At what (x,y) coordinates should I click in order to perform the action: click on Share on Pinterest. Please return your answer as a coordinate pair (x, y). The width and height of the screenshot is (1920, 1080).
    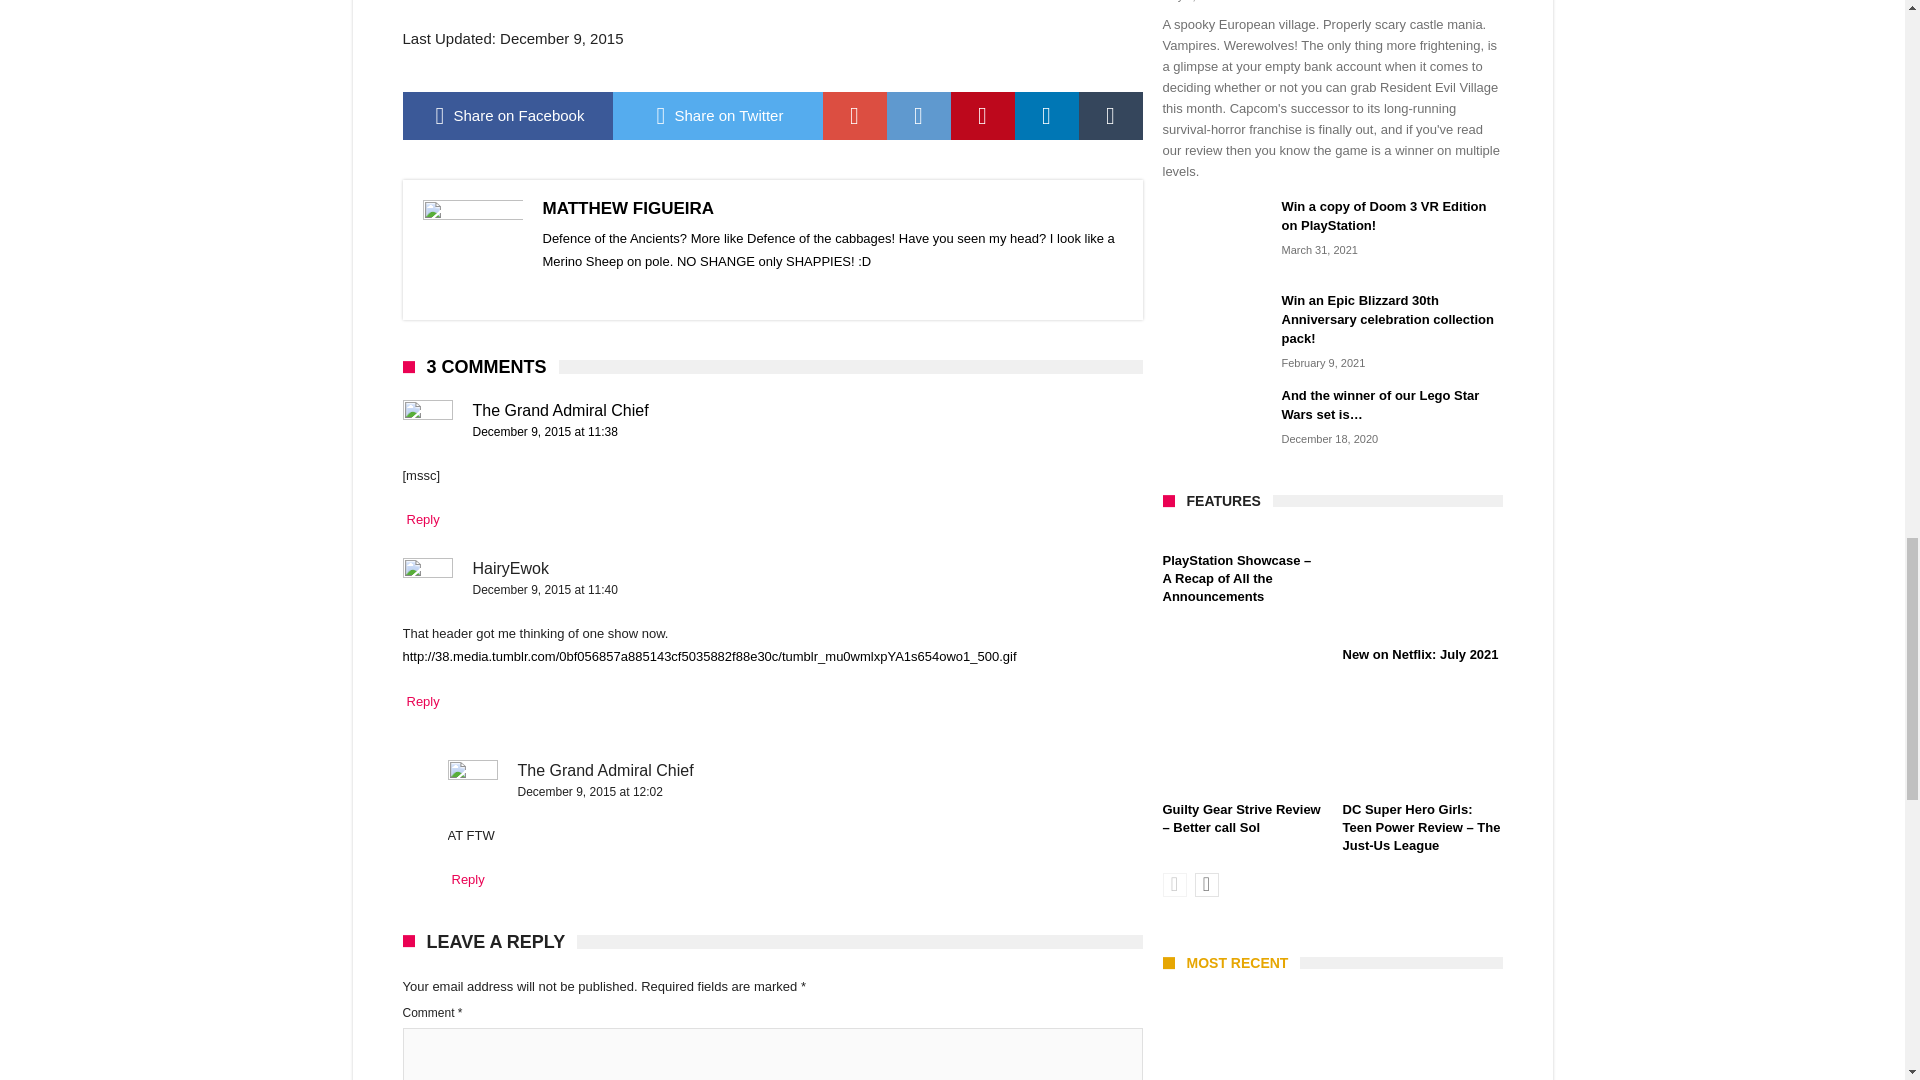
    Looking at the image, I should click on (982, 116).